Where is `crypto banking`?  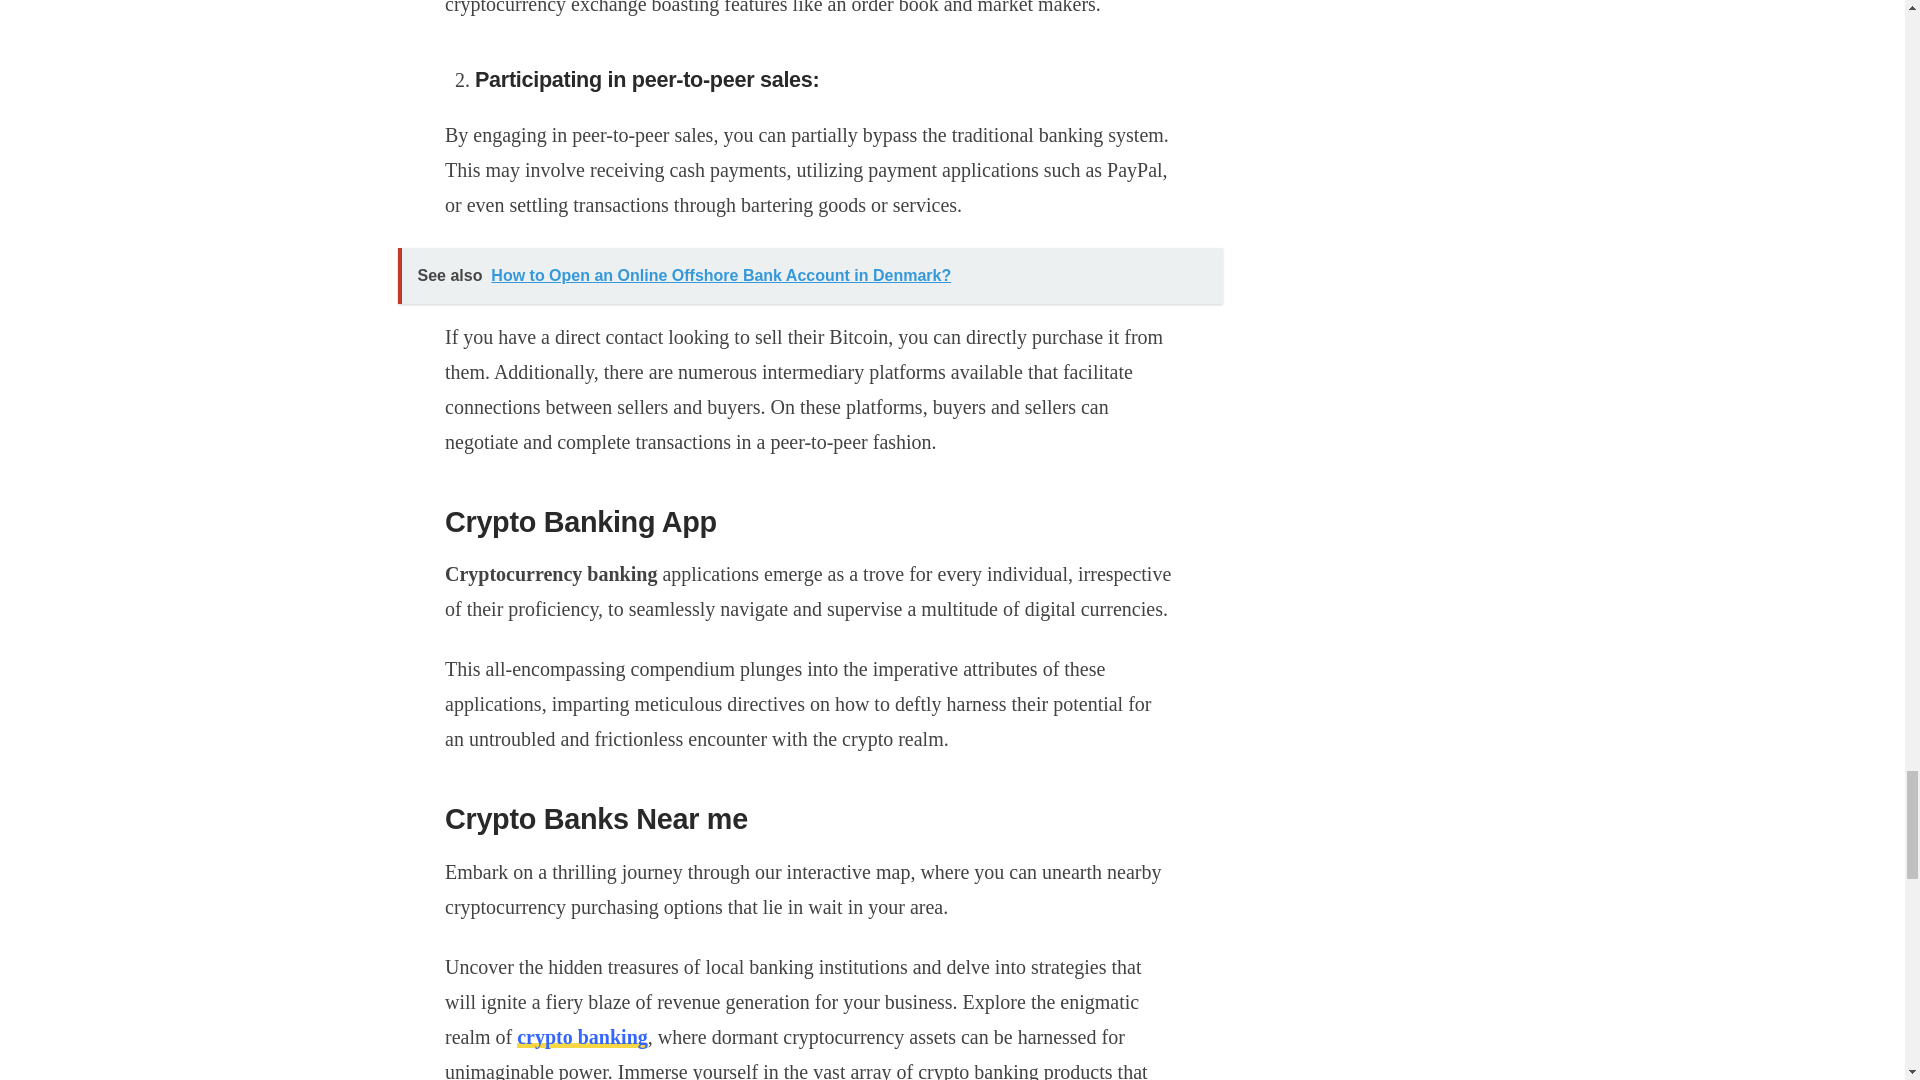
crypto banking is located at coordinates (582, 1036).